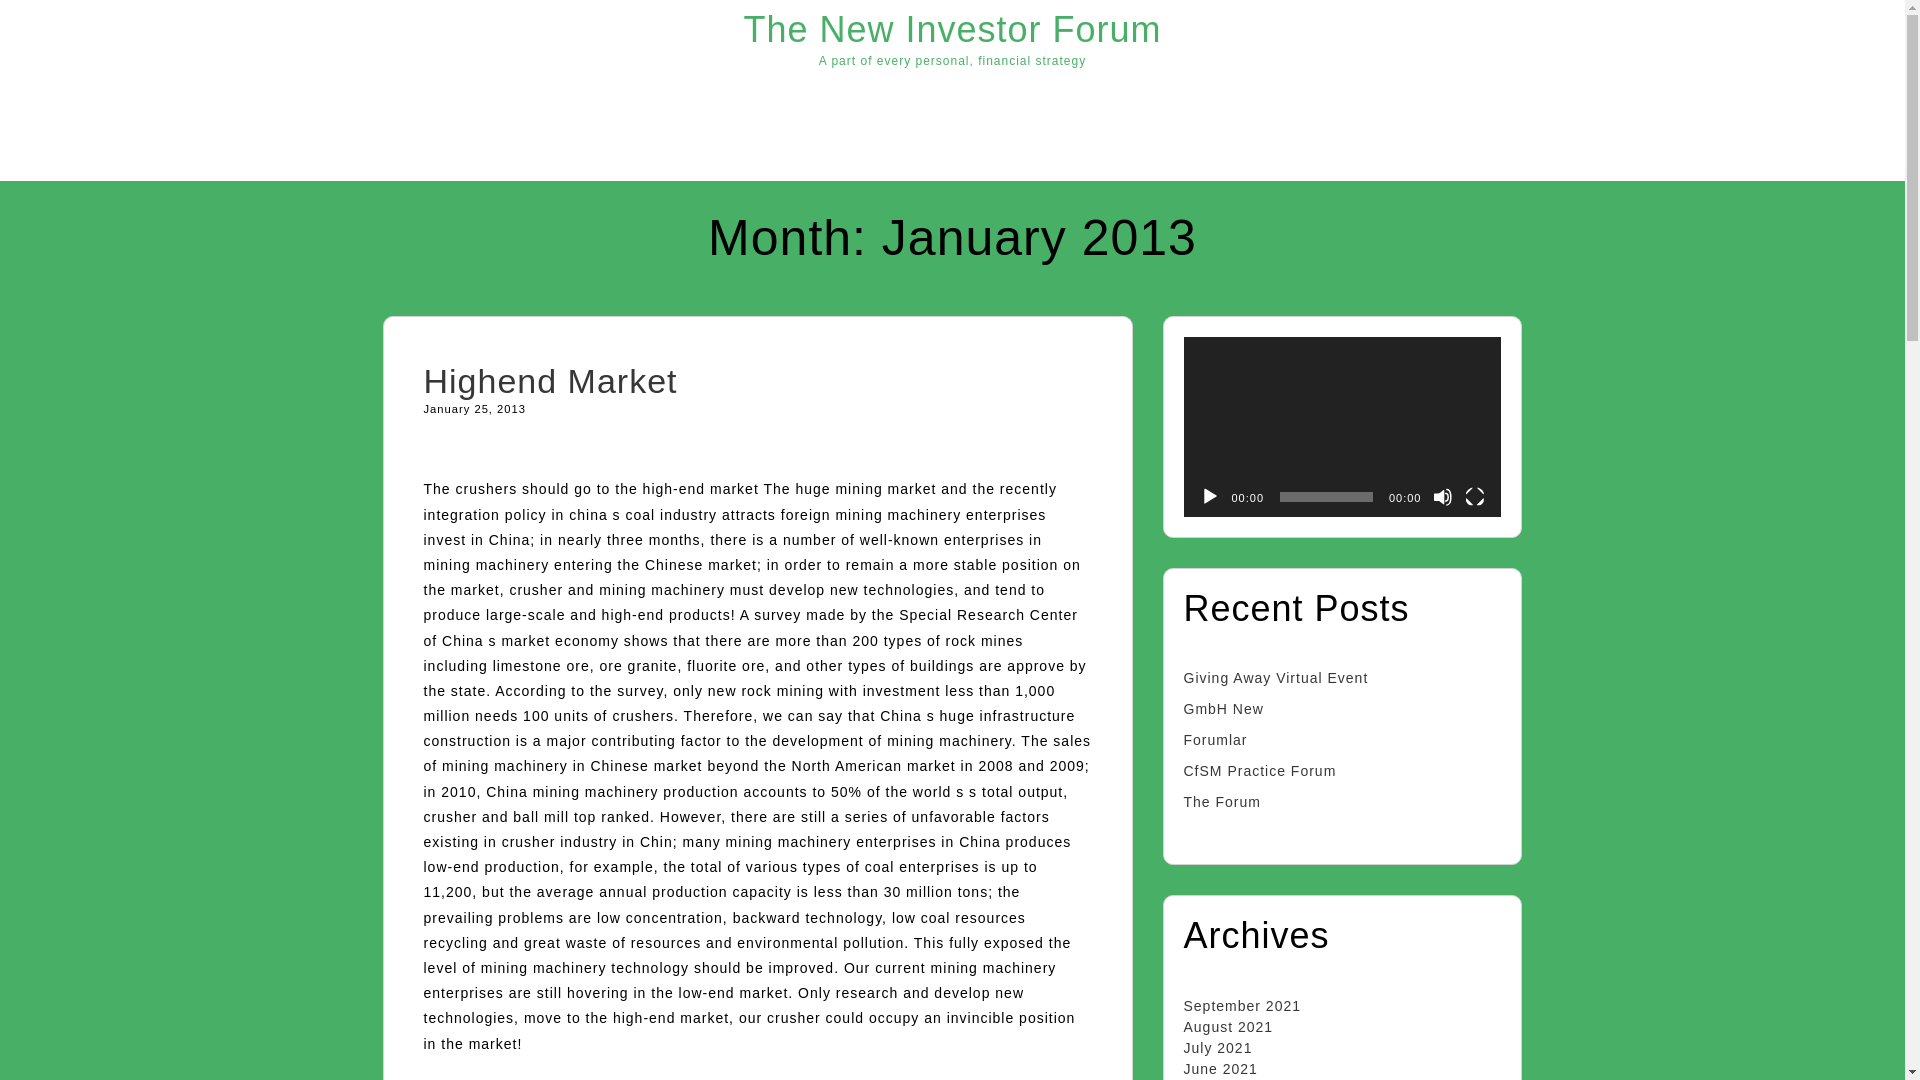 Image resolution: width=1920 pixels, height=1080 pixels. I want to click on July 2021, so click(1218, 1048).